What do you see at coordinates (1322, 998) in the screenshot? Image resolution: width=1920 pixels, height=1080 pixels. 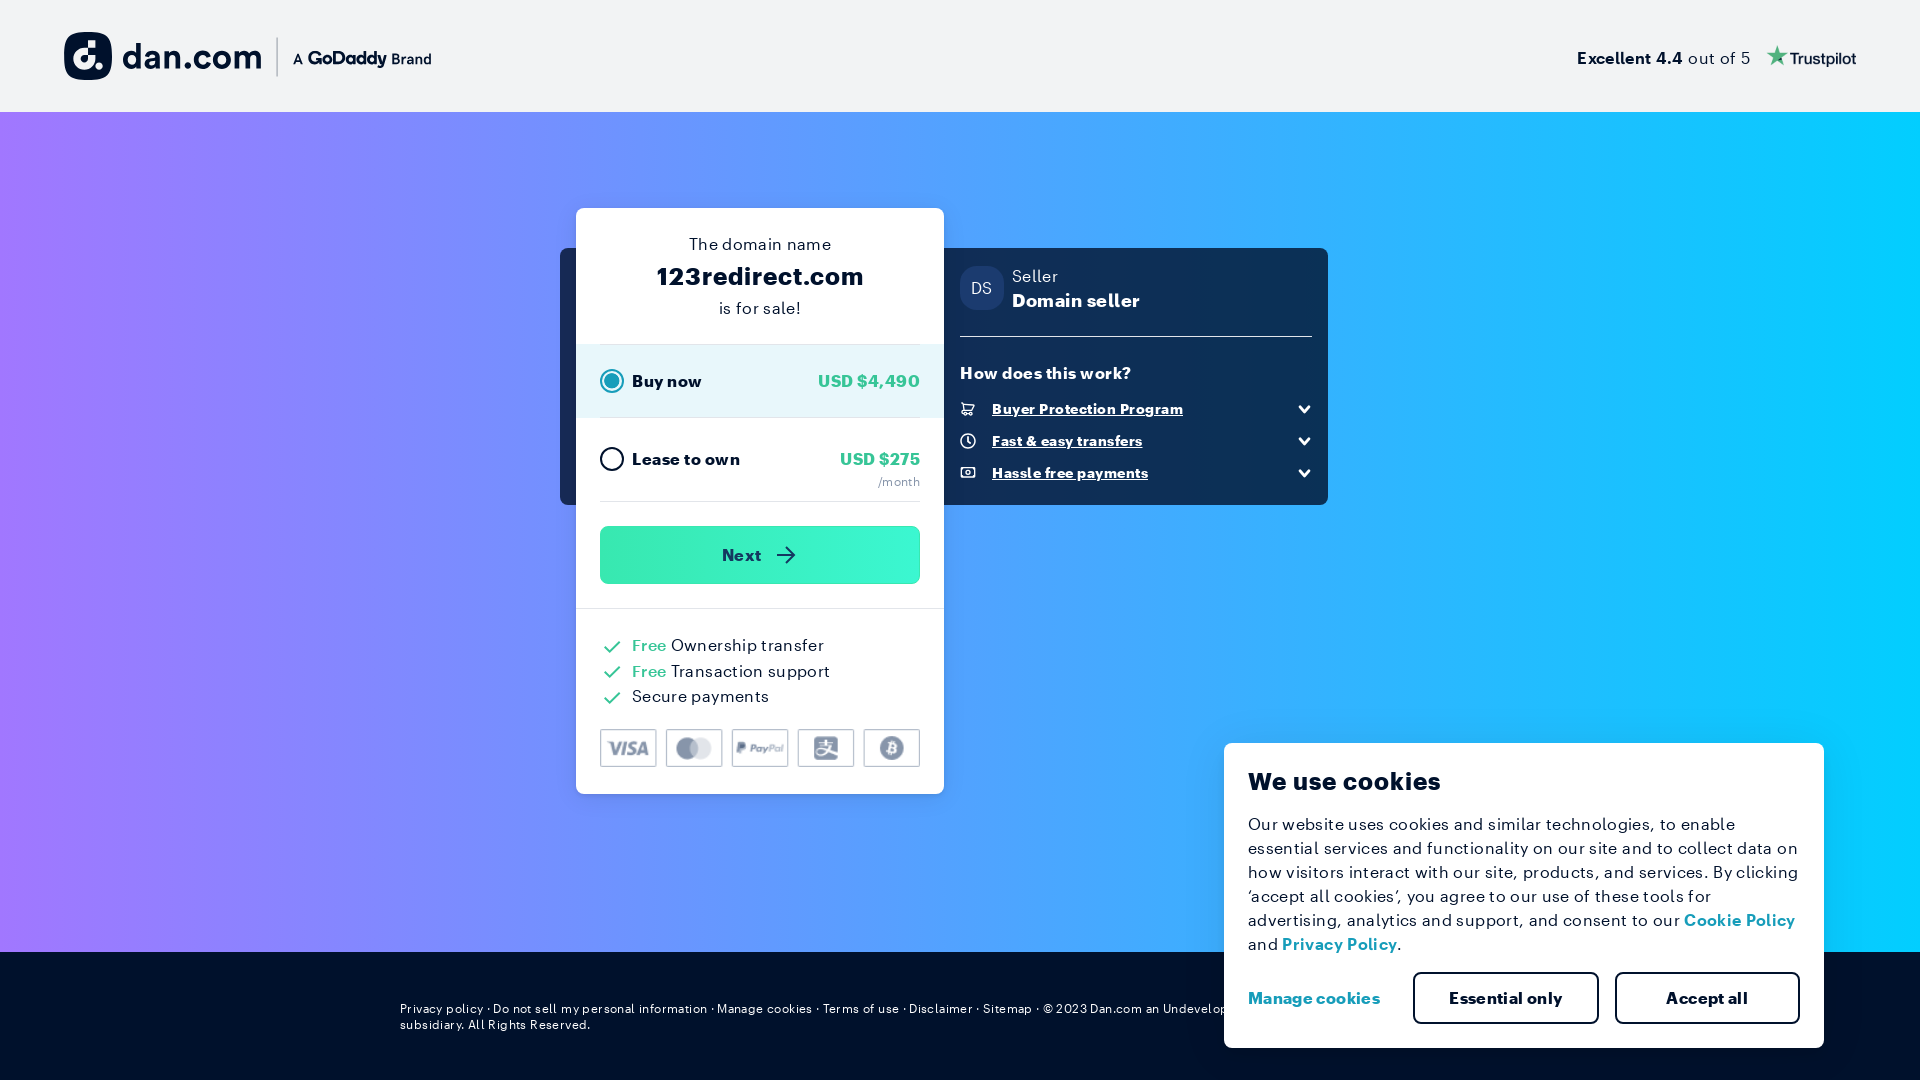 I see `Manage cookies` at bounding box center [1322, 998].